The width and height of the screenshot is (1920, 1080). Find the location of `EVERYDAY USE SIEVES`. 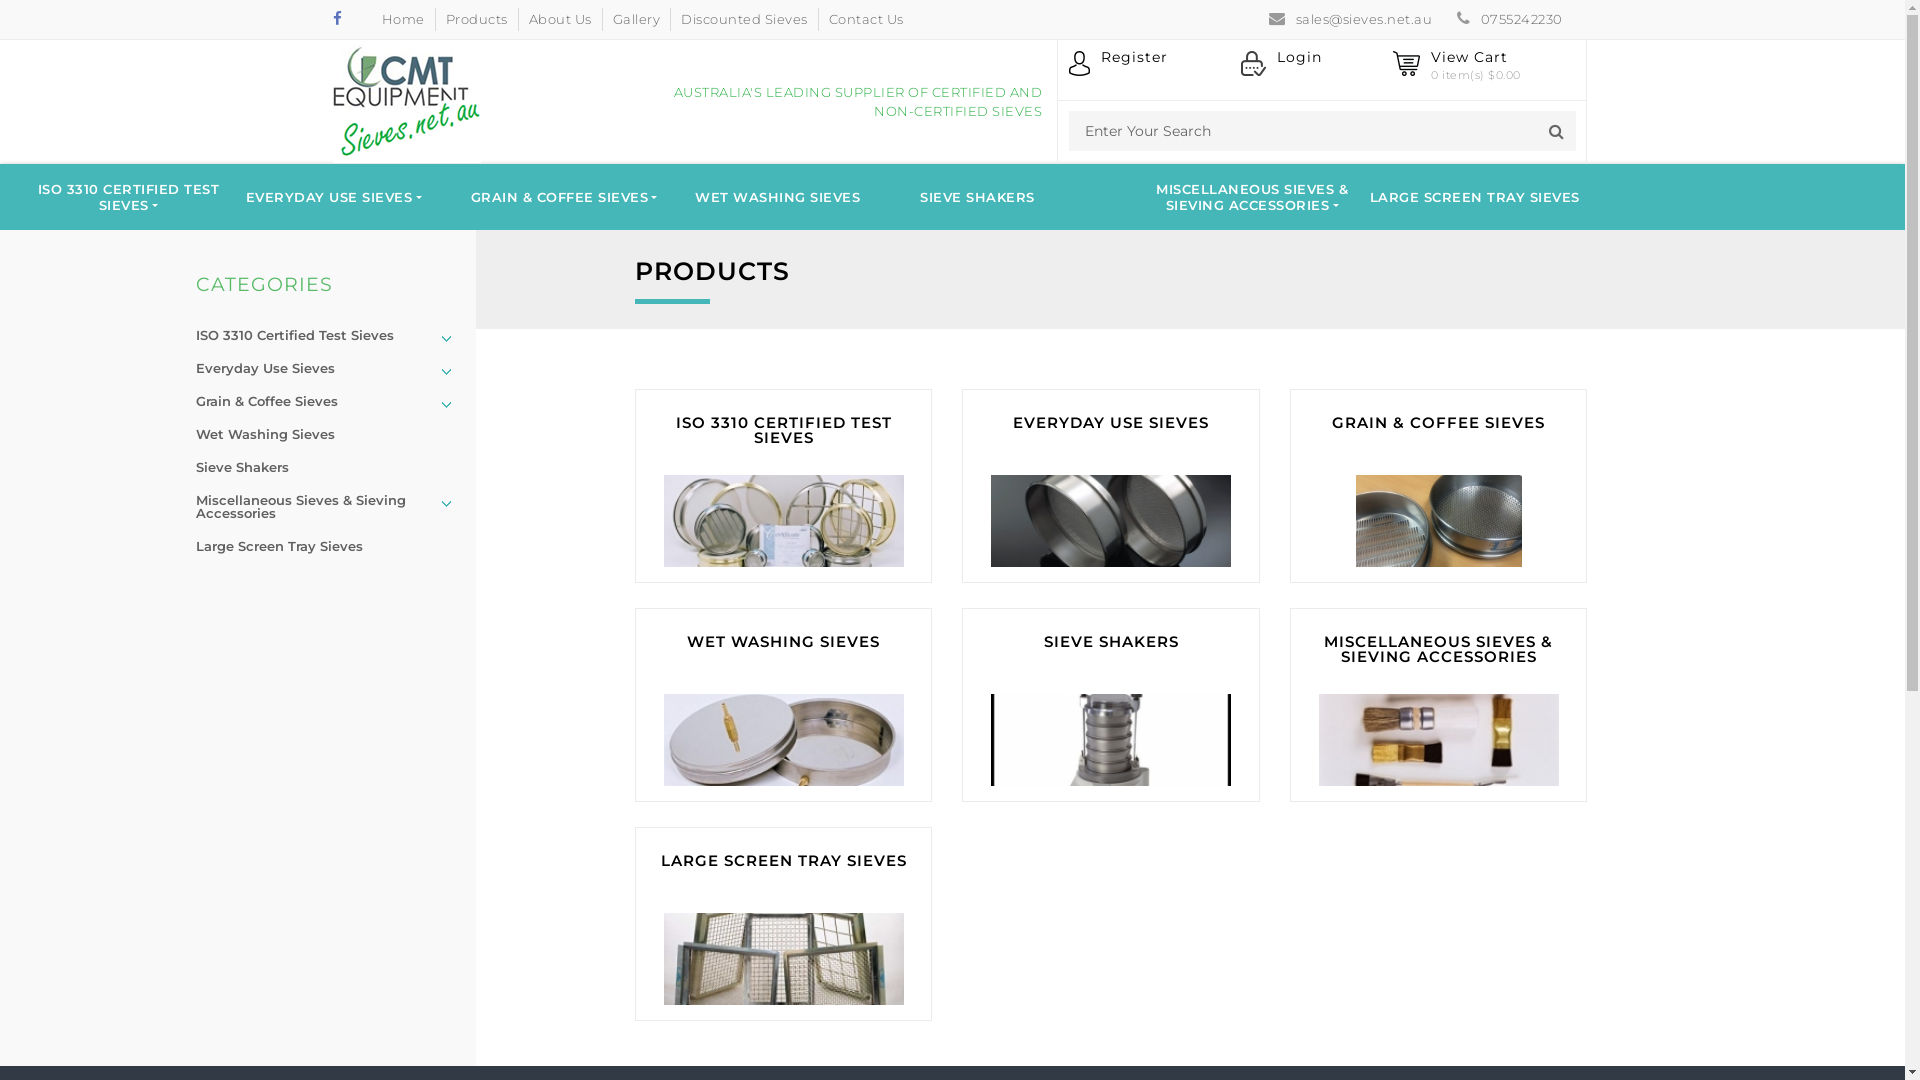

EVERYDAY USE SIEVES is located at coordinates (1110, 486).